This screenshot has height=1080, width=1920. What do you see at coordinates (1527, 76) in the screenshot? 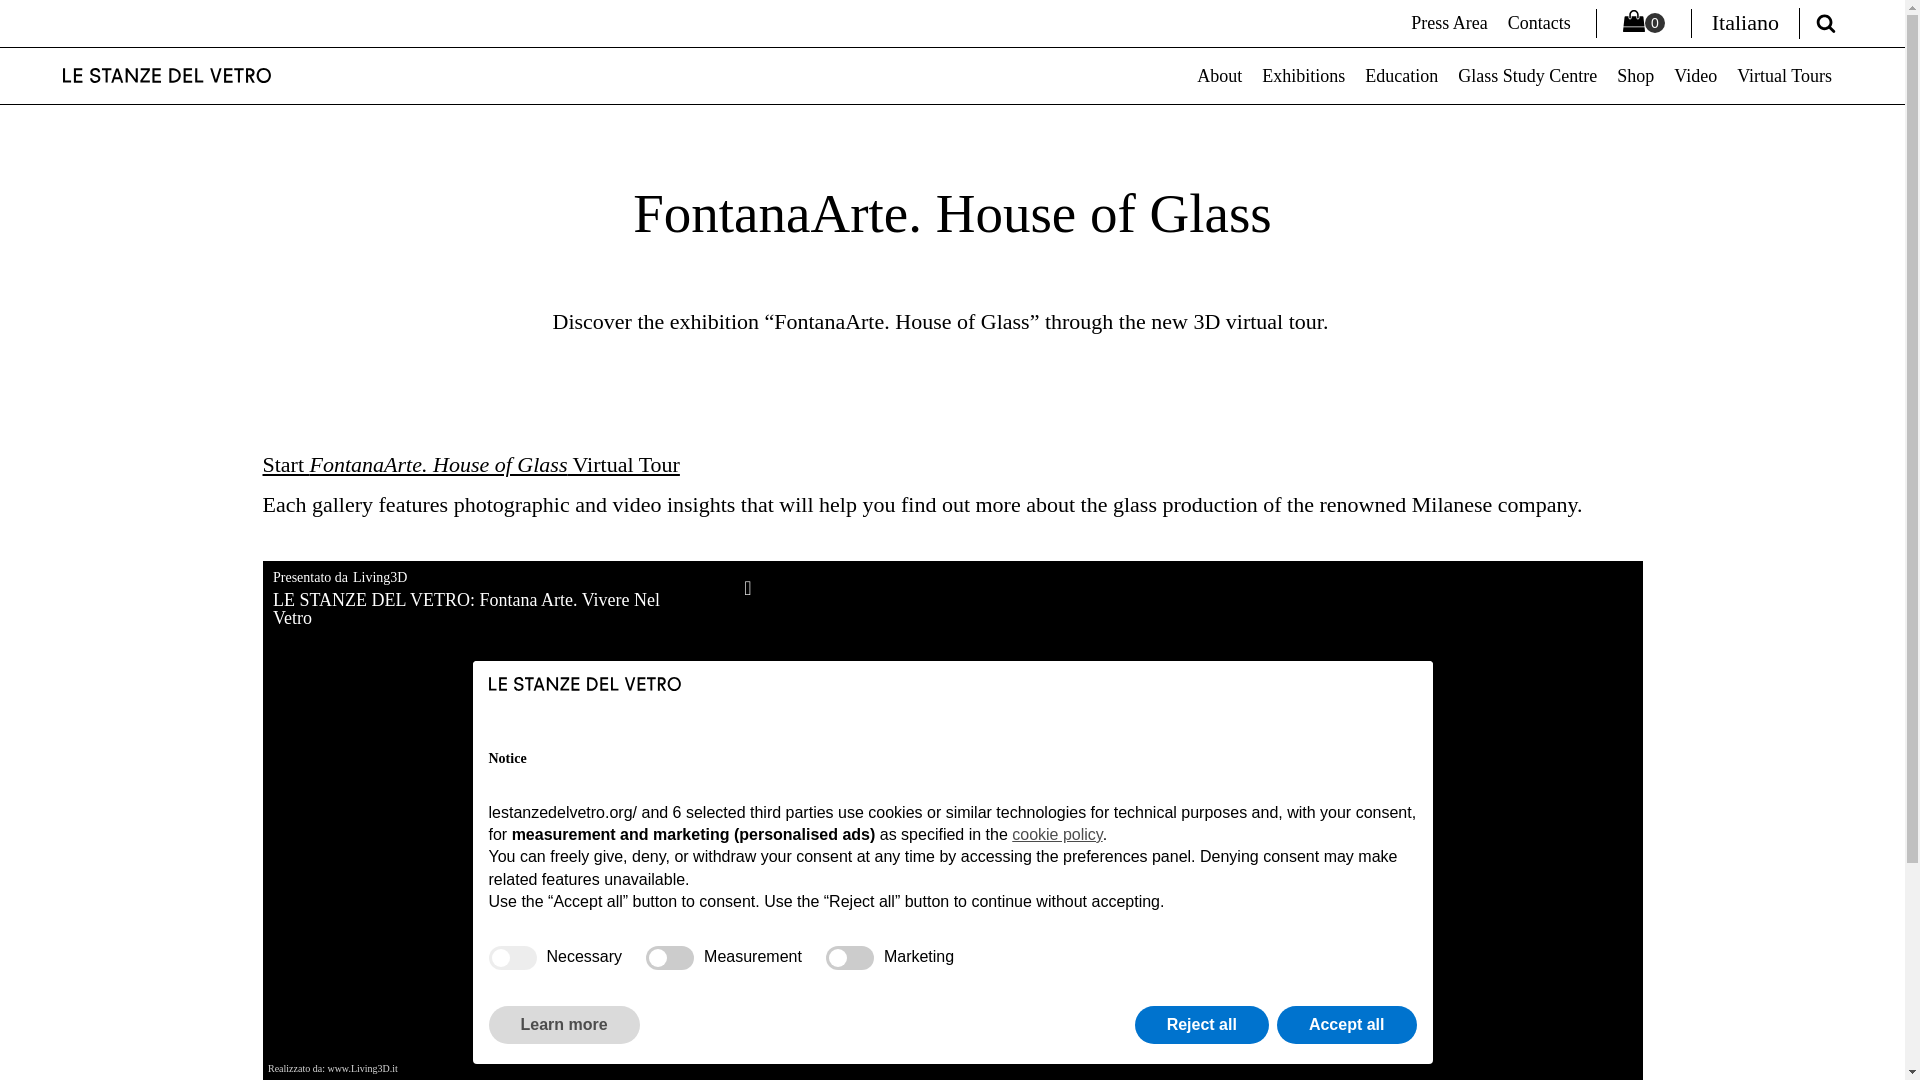
I see `Glass Study Centre` at bounding box center [1527, 76].